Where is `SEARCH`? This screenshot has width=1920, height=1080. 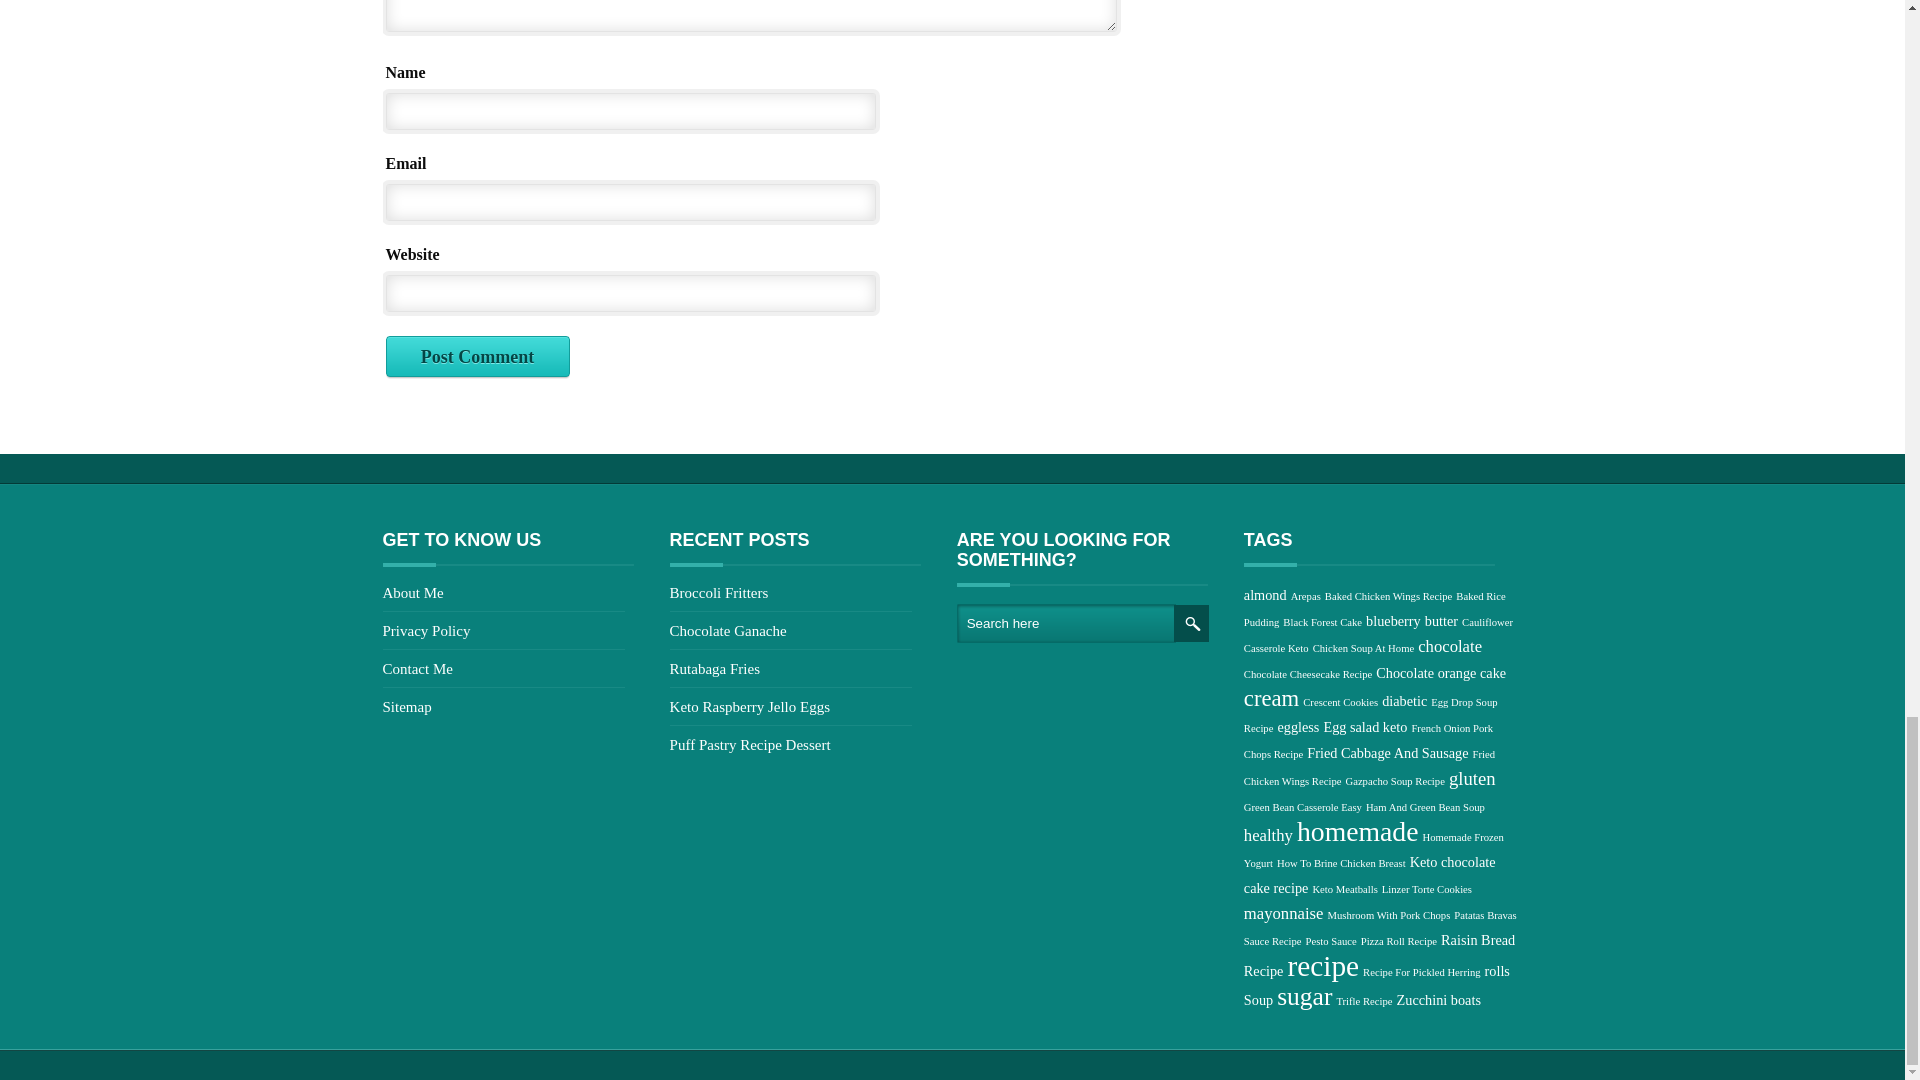 SEARCH is located at coordinates (1191, 622).